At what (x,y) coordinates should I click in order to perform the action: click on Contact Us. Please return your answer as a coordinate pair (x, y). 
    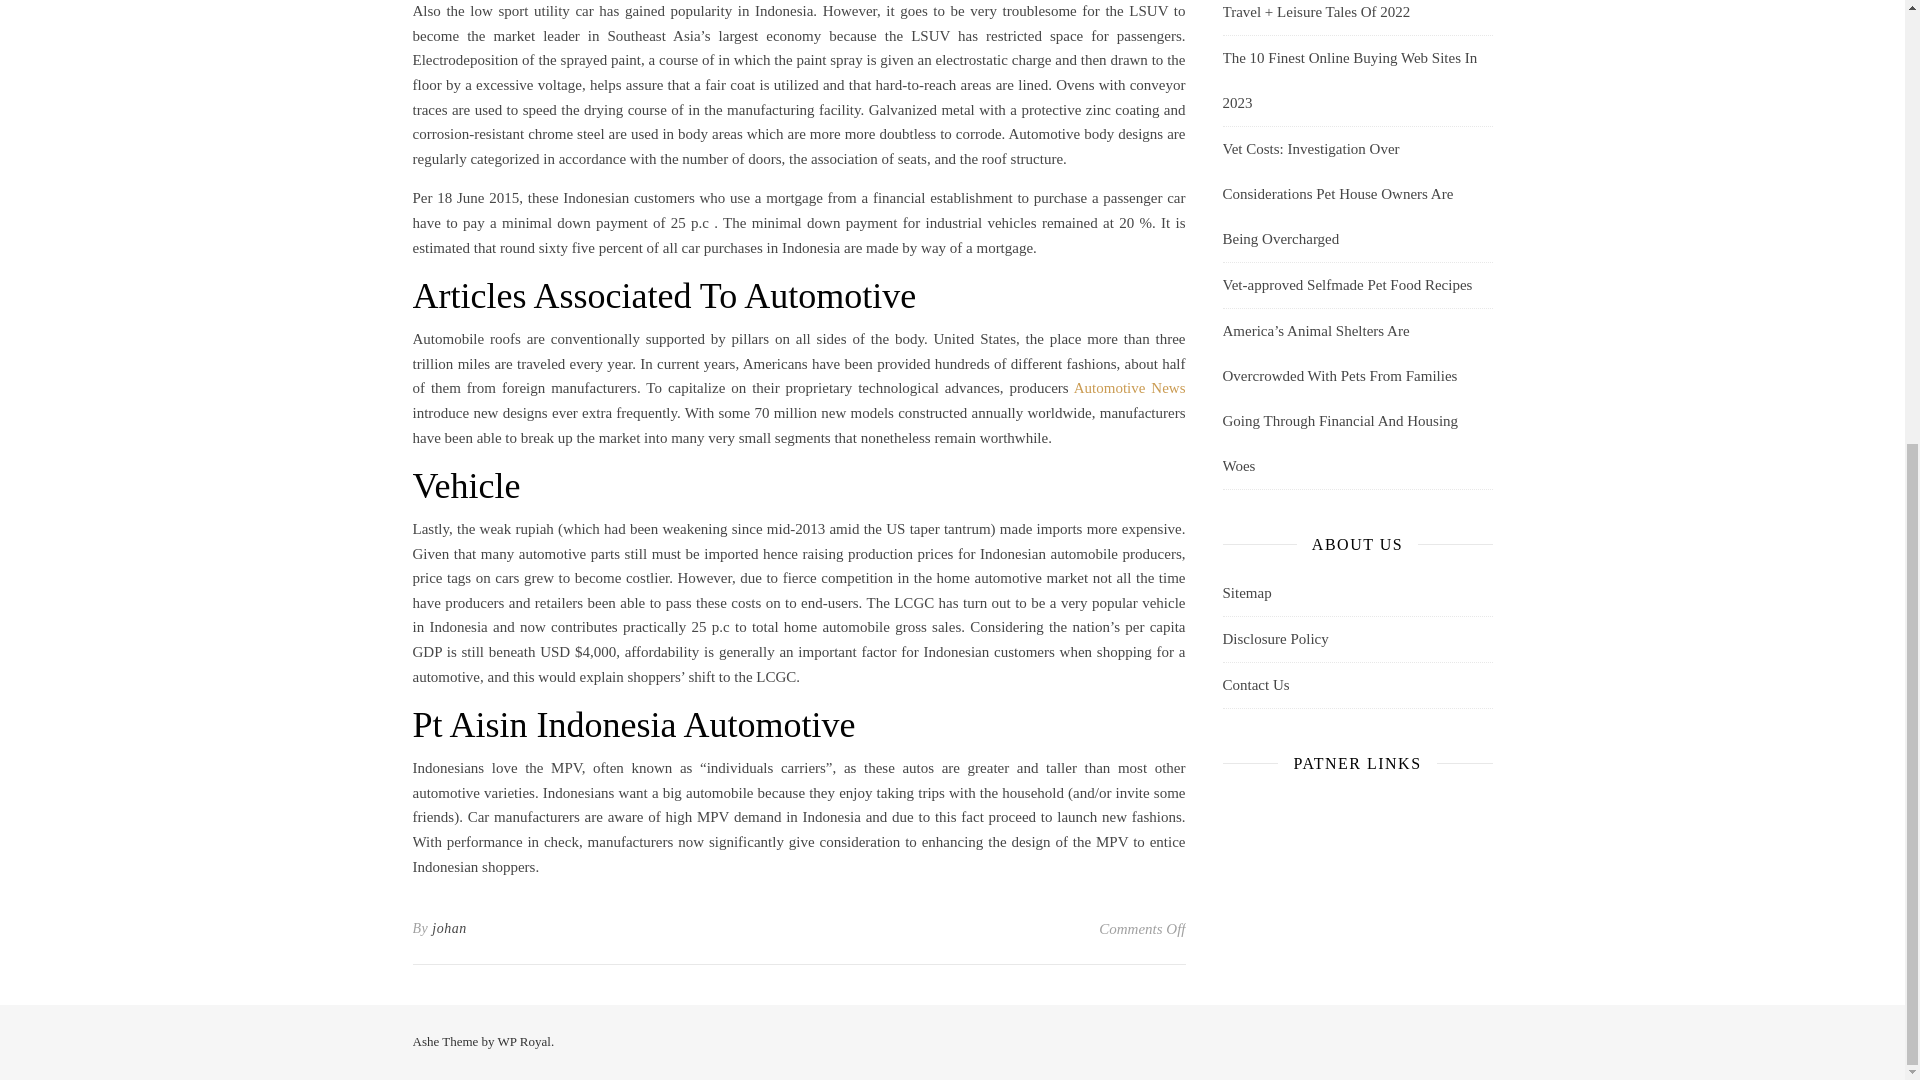
    Looking at the image, I should click on (1356, 686).